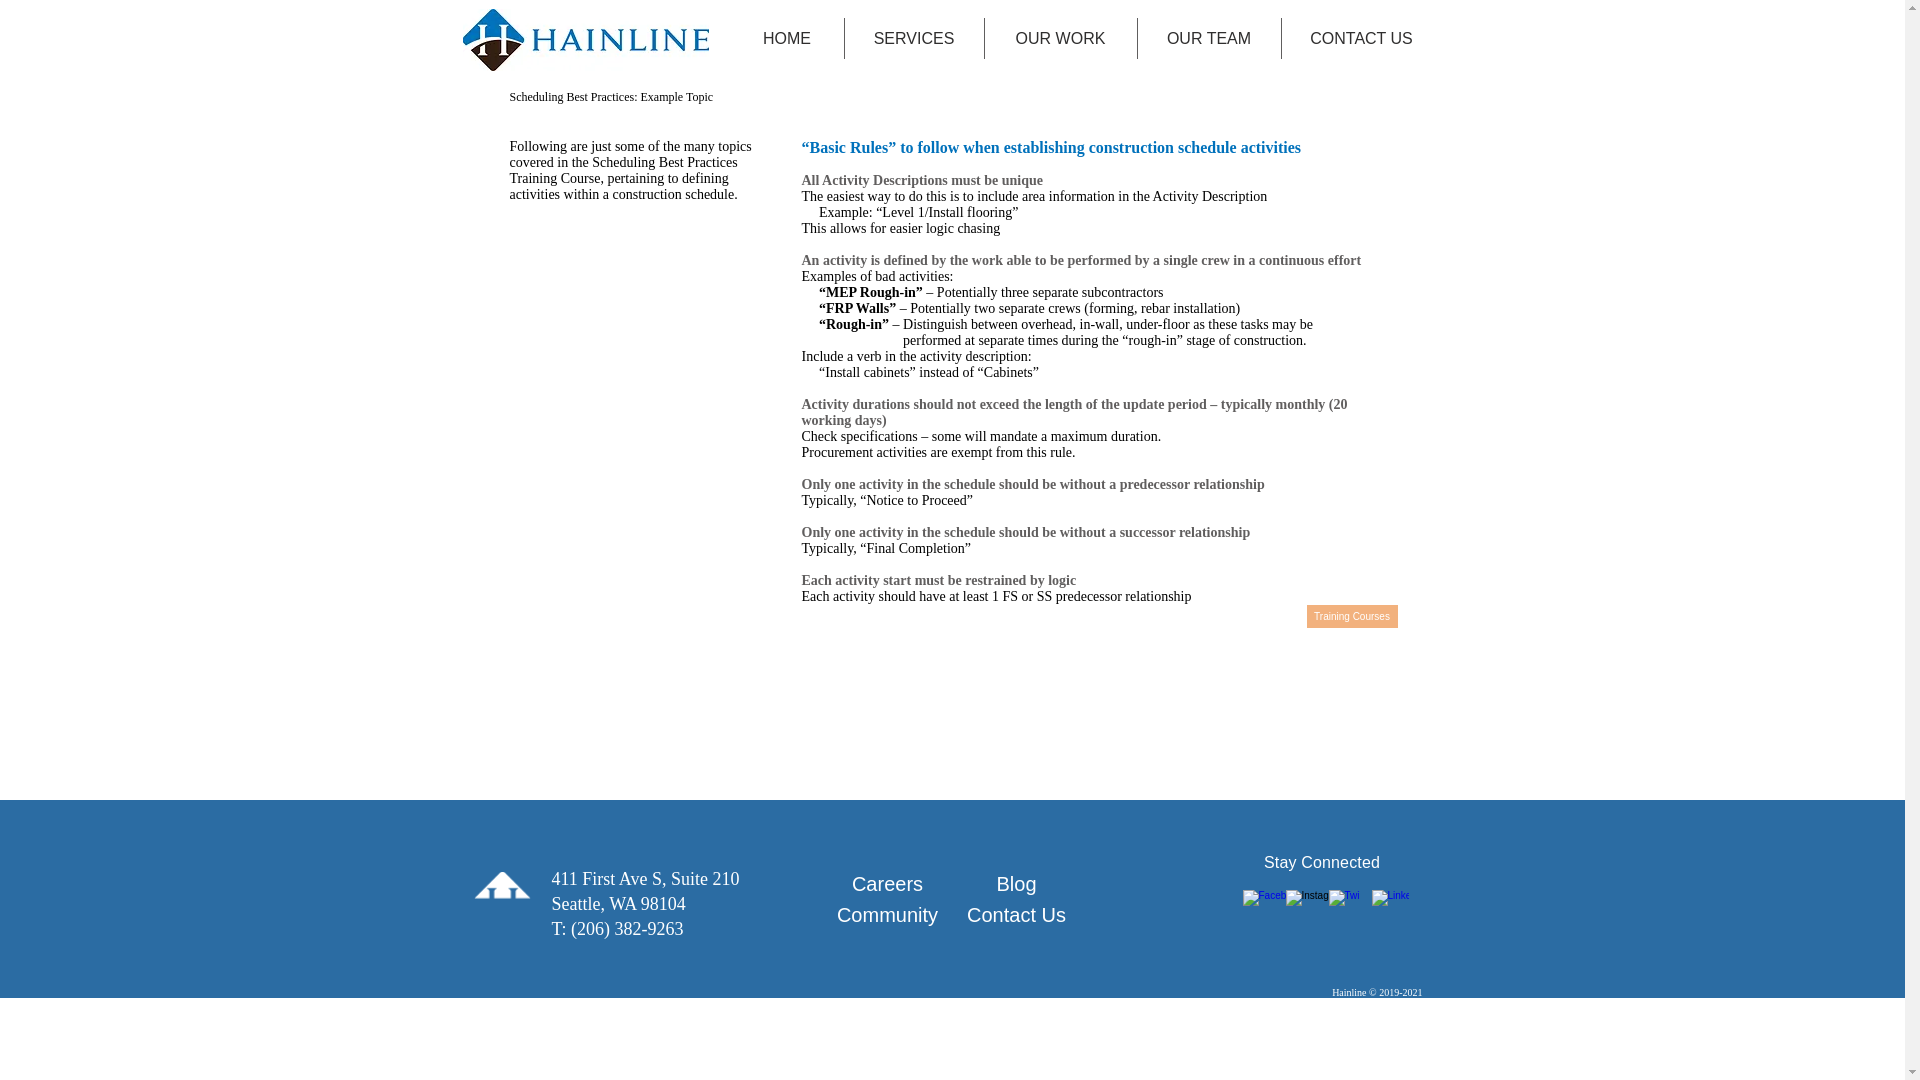 The height and width of the screenshot is (1080, 1920). What do you see at coordinates (1351, 616) in the screenshot?
I see `Training Courses` at bounding box center [1351, 616].